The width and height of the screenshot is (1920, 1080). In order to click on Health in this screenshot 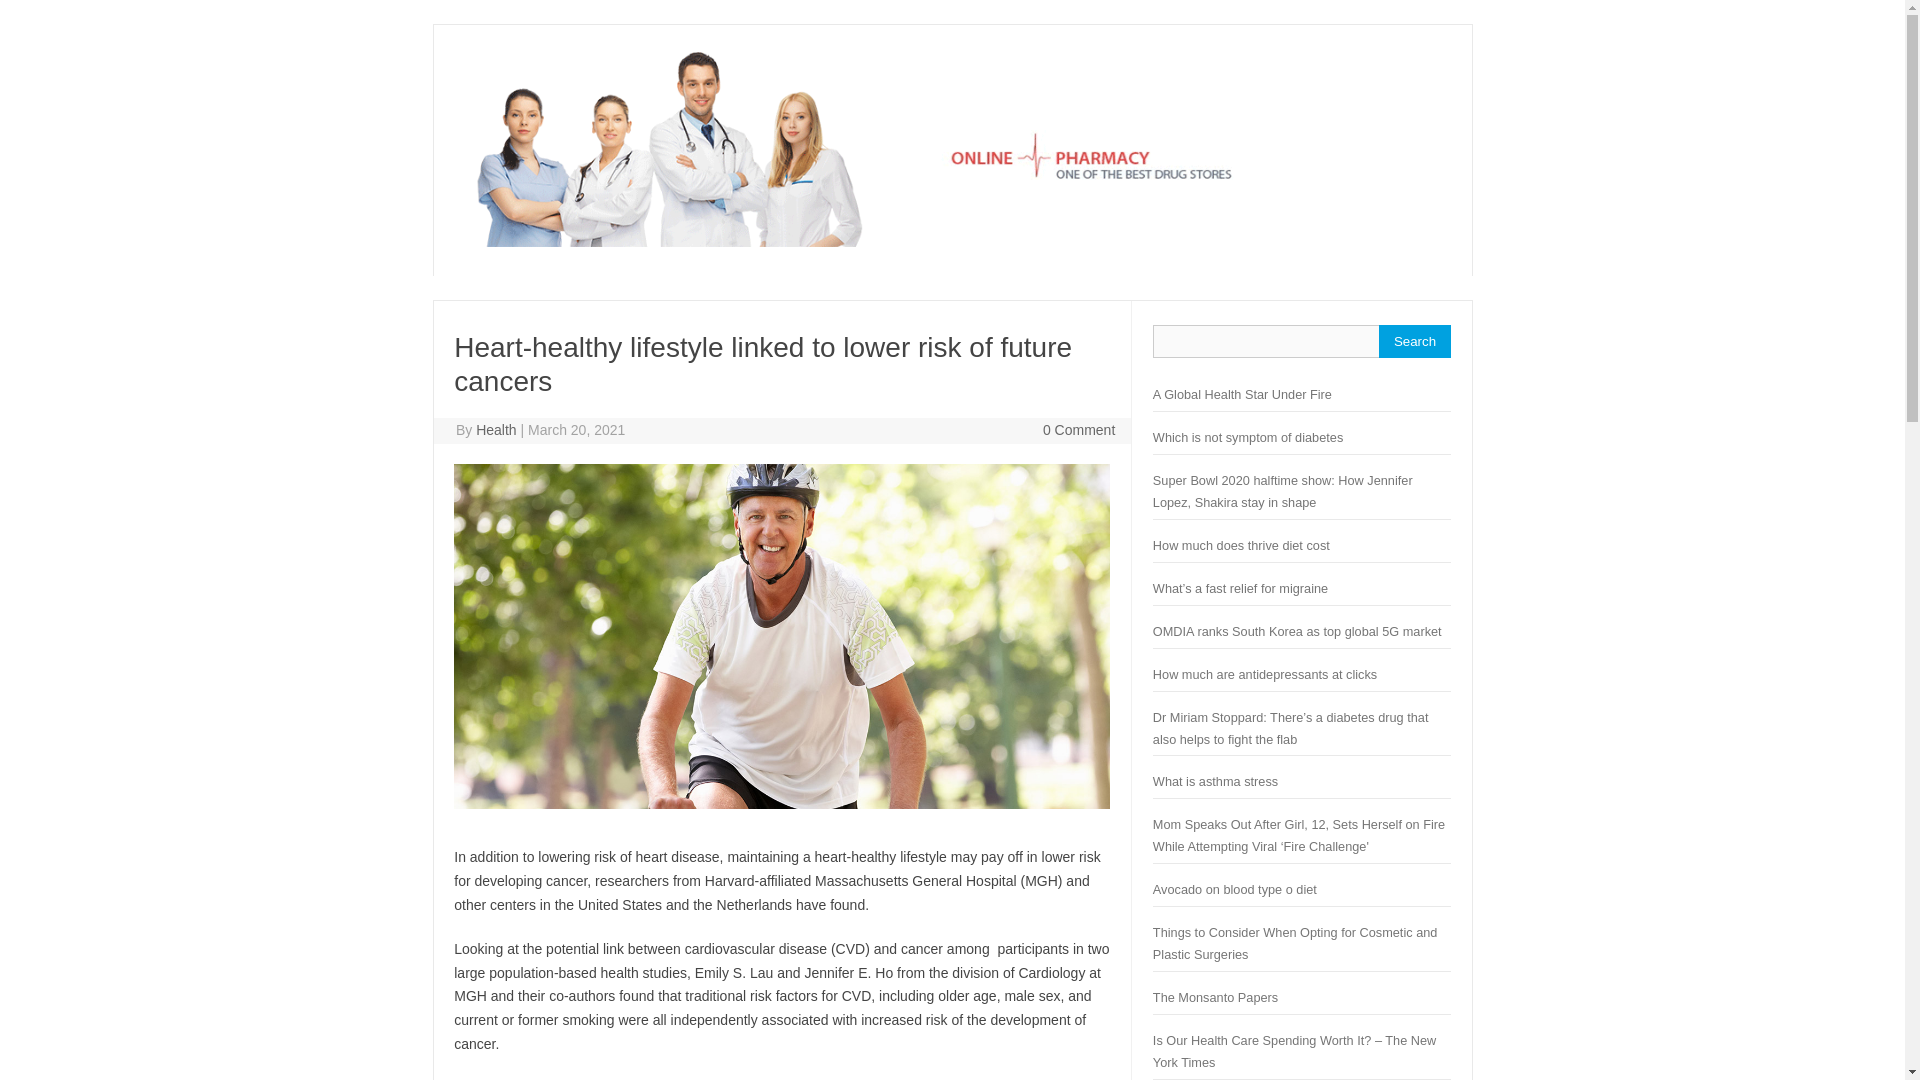, I will do `click(951, 242)`.